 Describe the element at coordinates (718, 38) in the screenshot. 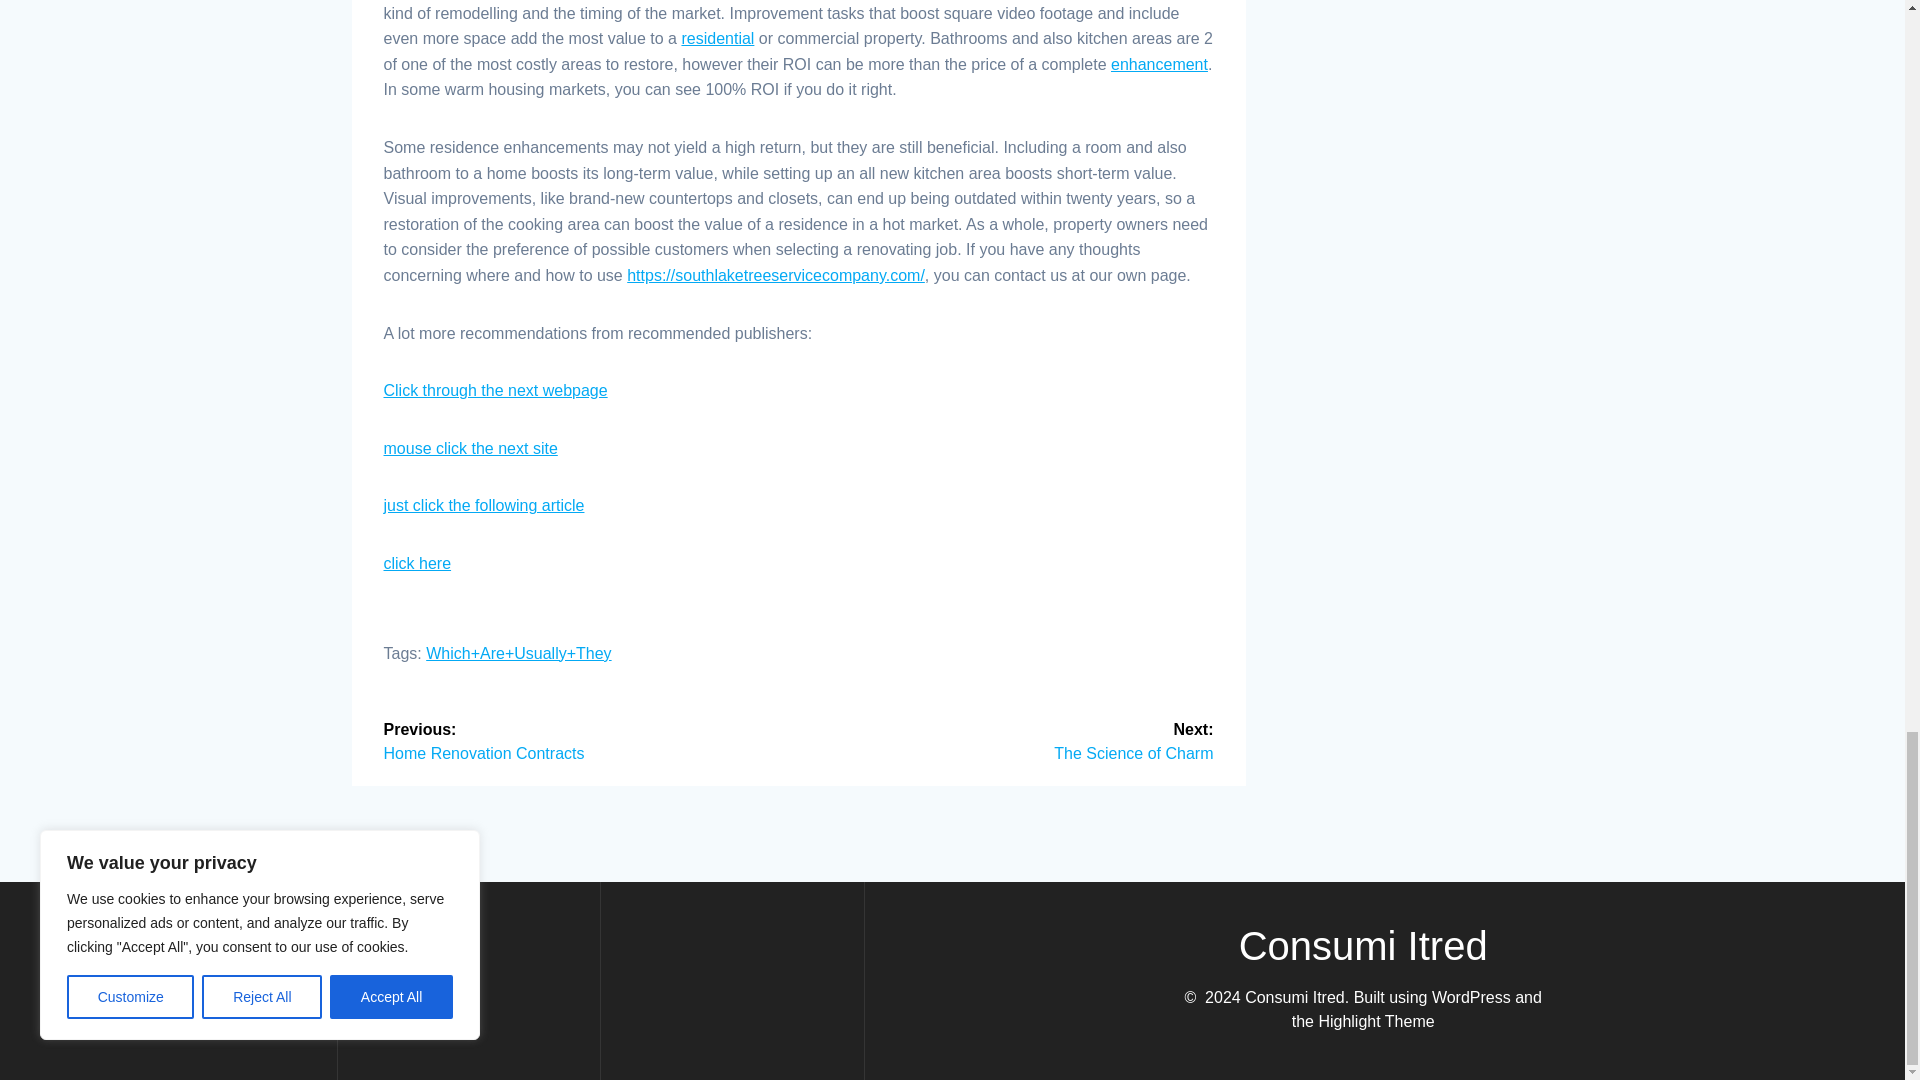

I see `Click through the next webpage` at that location.